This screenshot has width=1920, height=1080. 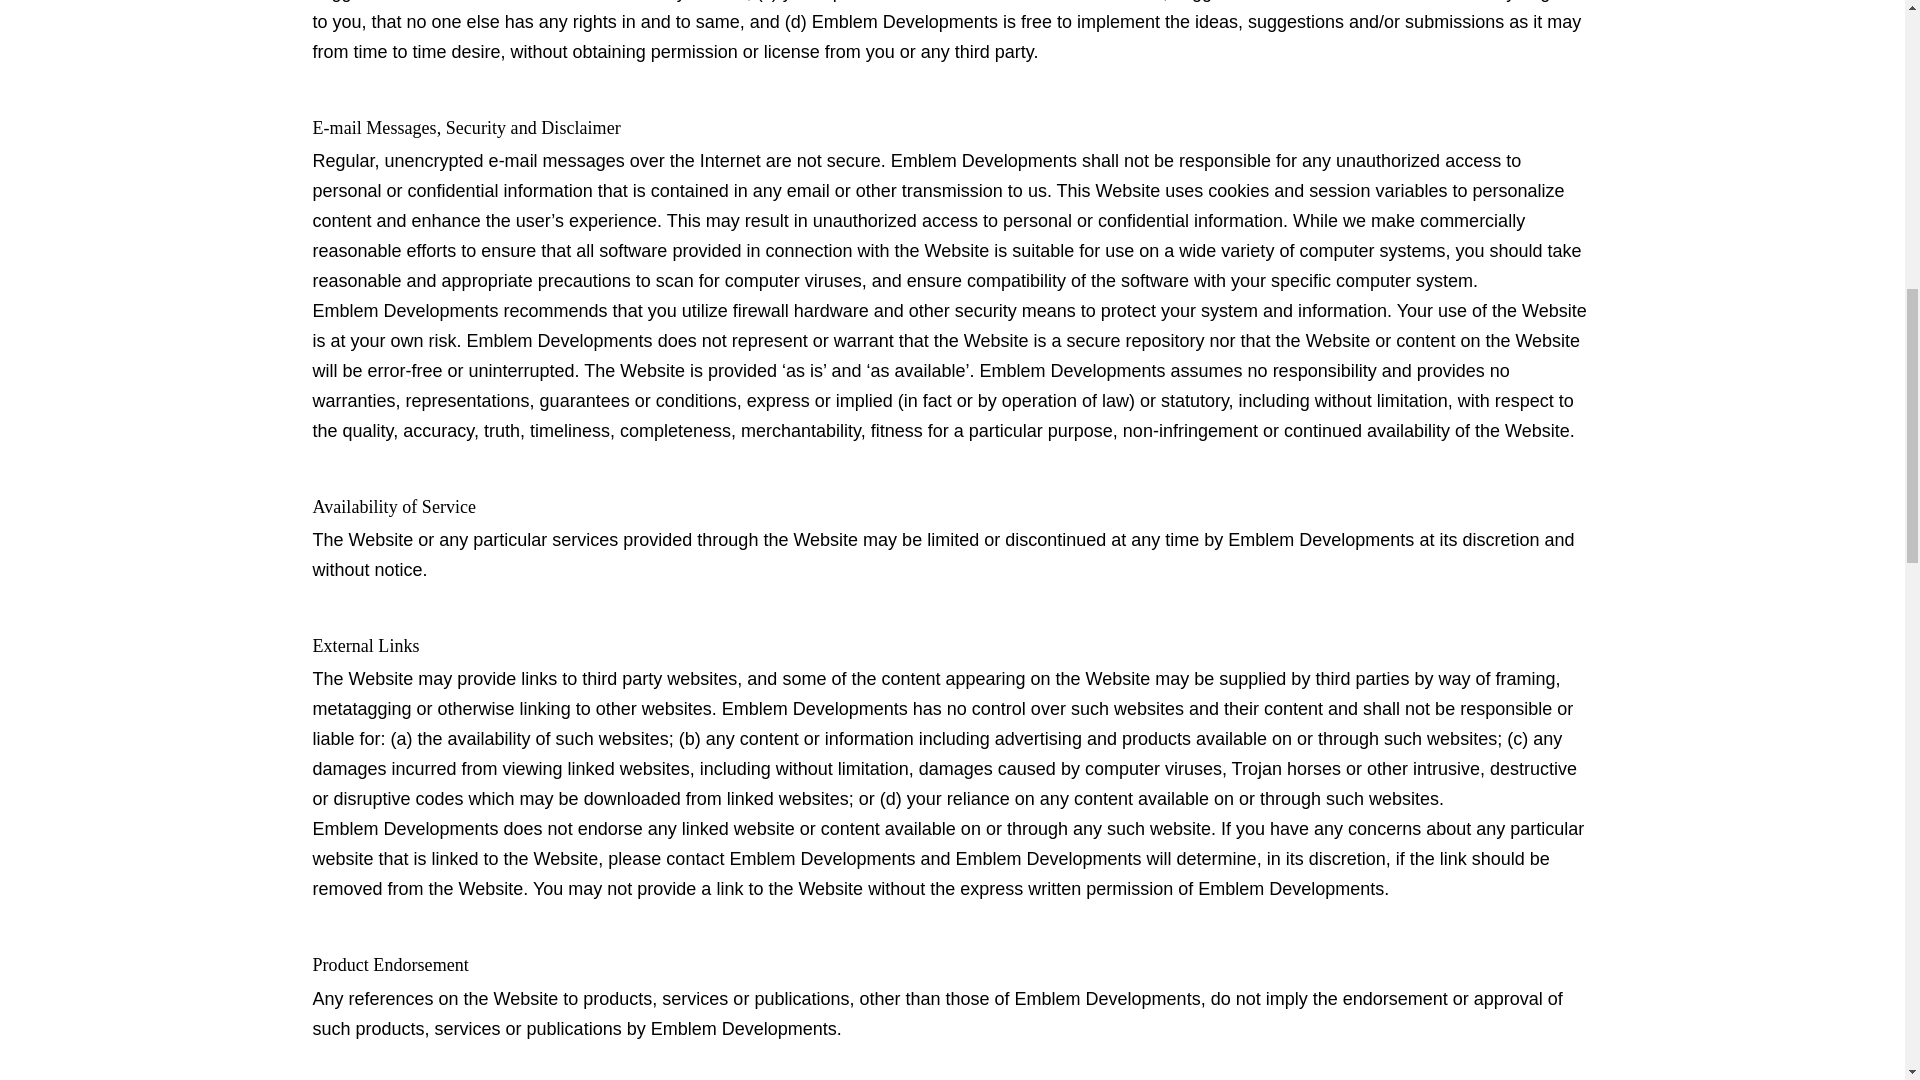 What do you see at coordinates (1320, 540) in the screenshot?
I see `Emblem Developments` at bounding box center [1320, 540].